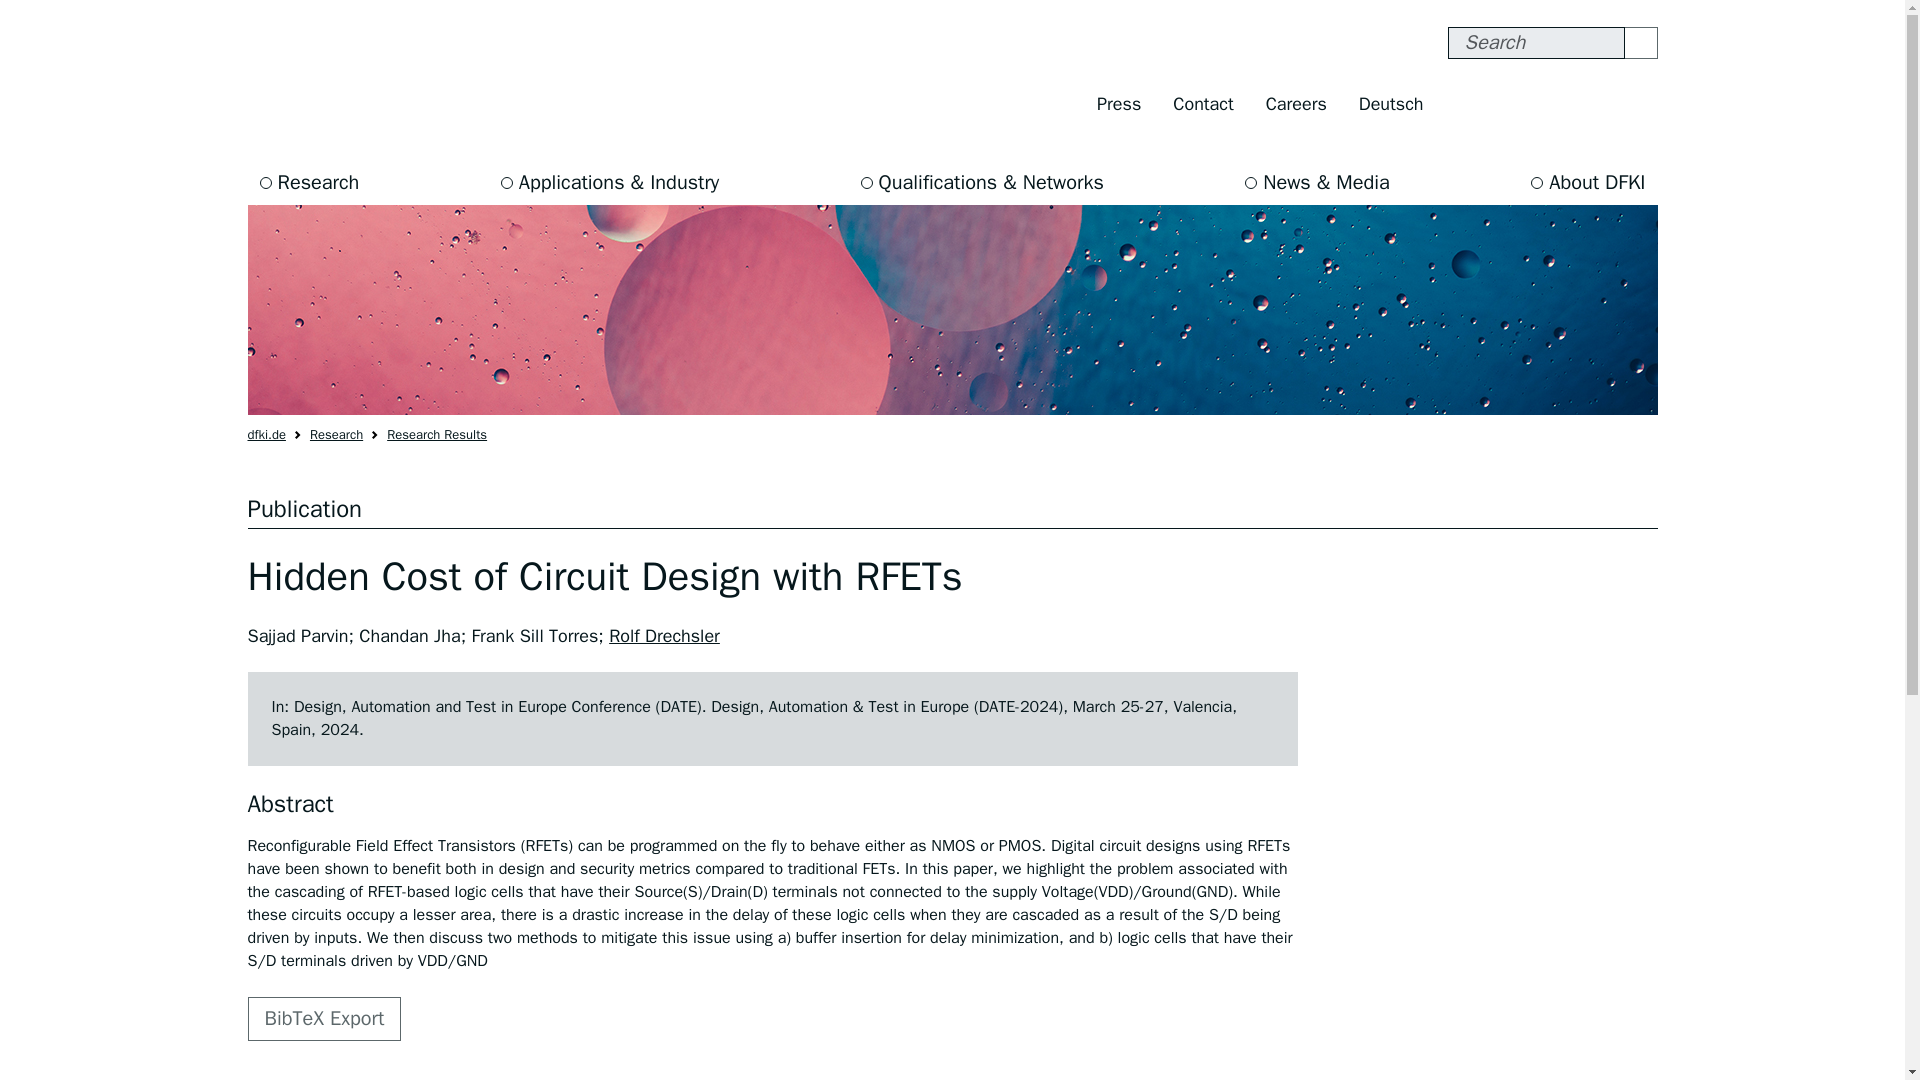 The width and height of the screenshot is (1920, 1080). What do you see at coordinates (1296, 104) in the screenshot?
I see `Careers` at bounding box center [1296, 104].